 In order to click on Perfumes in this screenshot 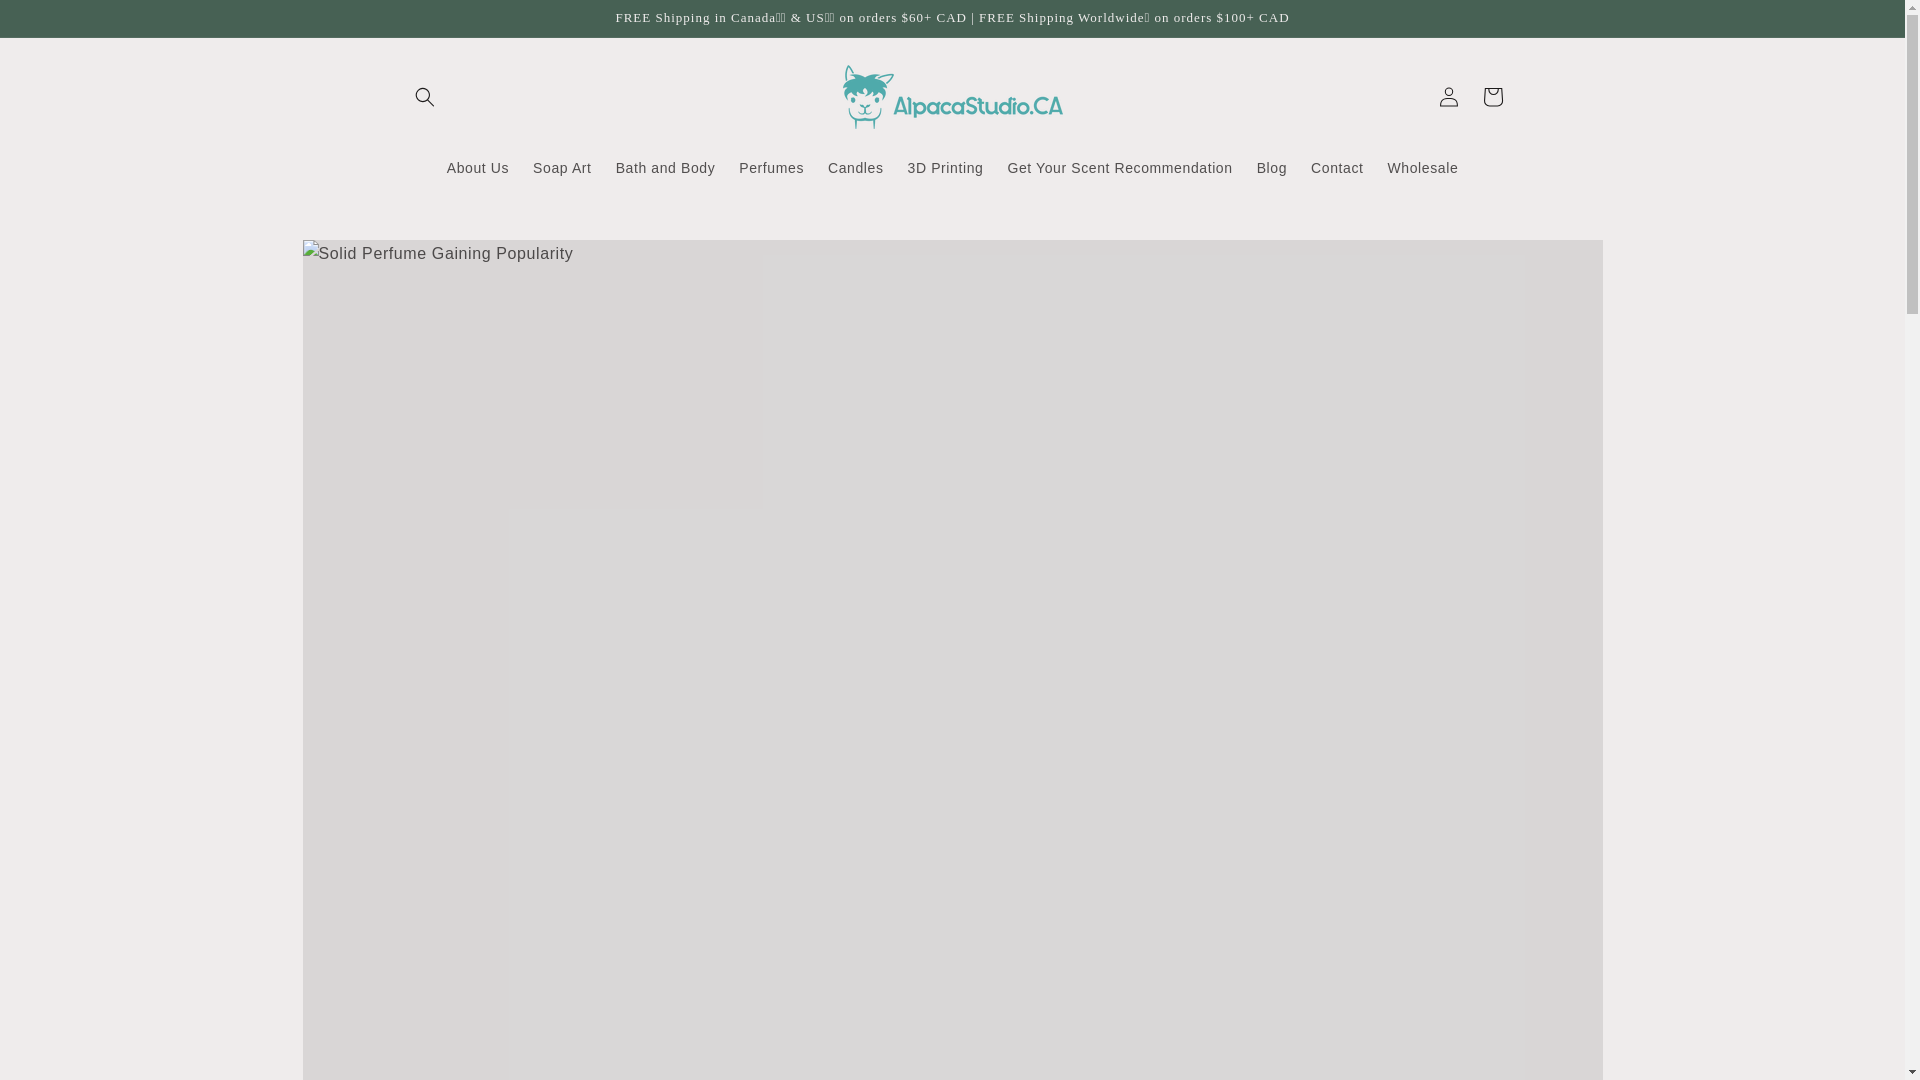, I will do `click(772, 168)`.